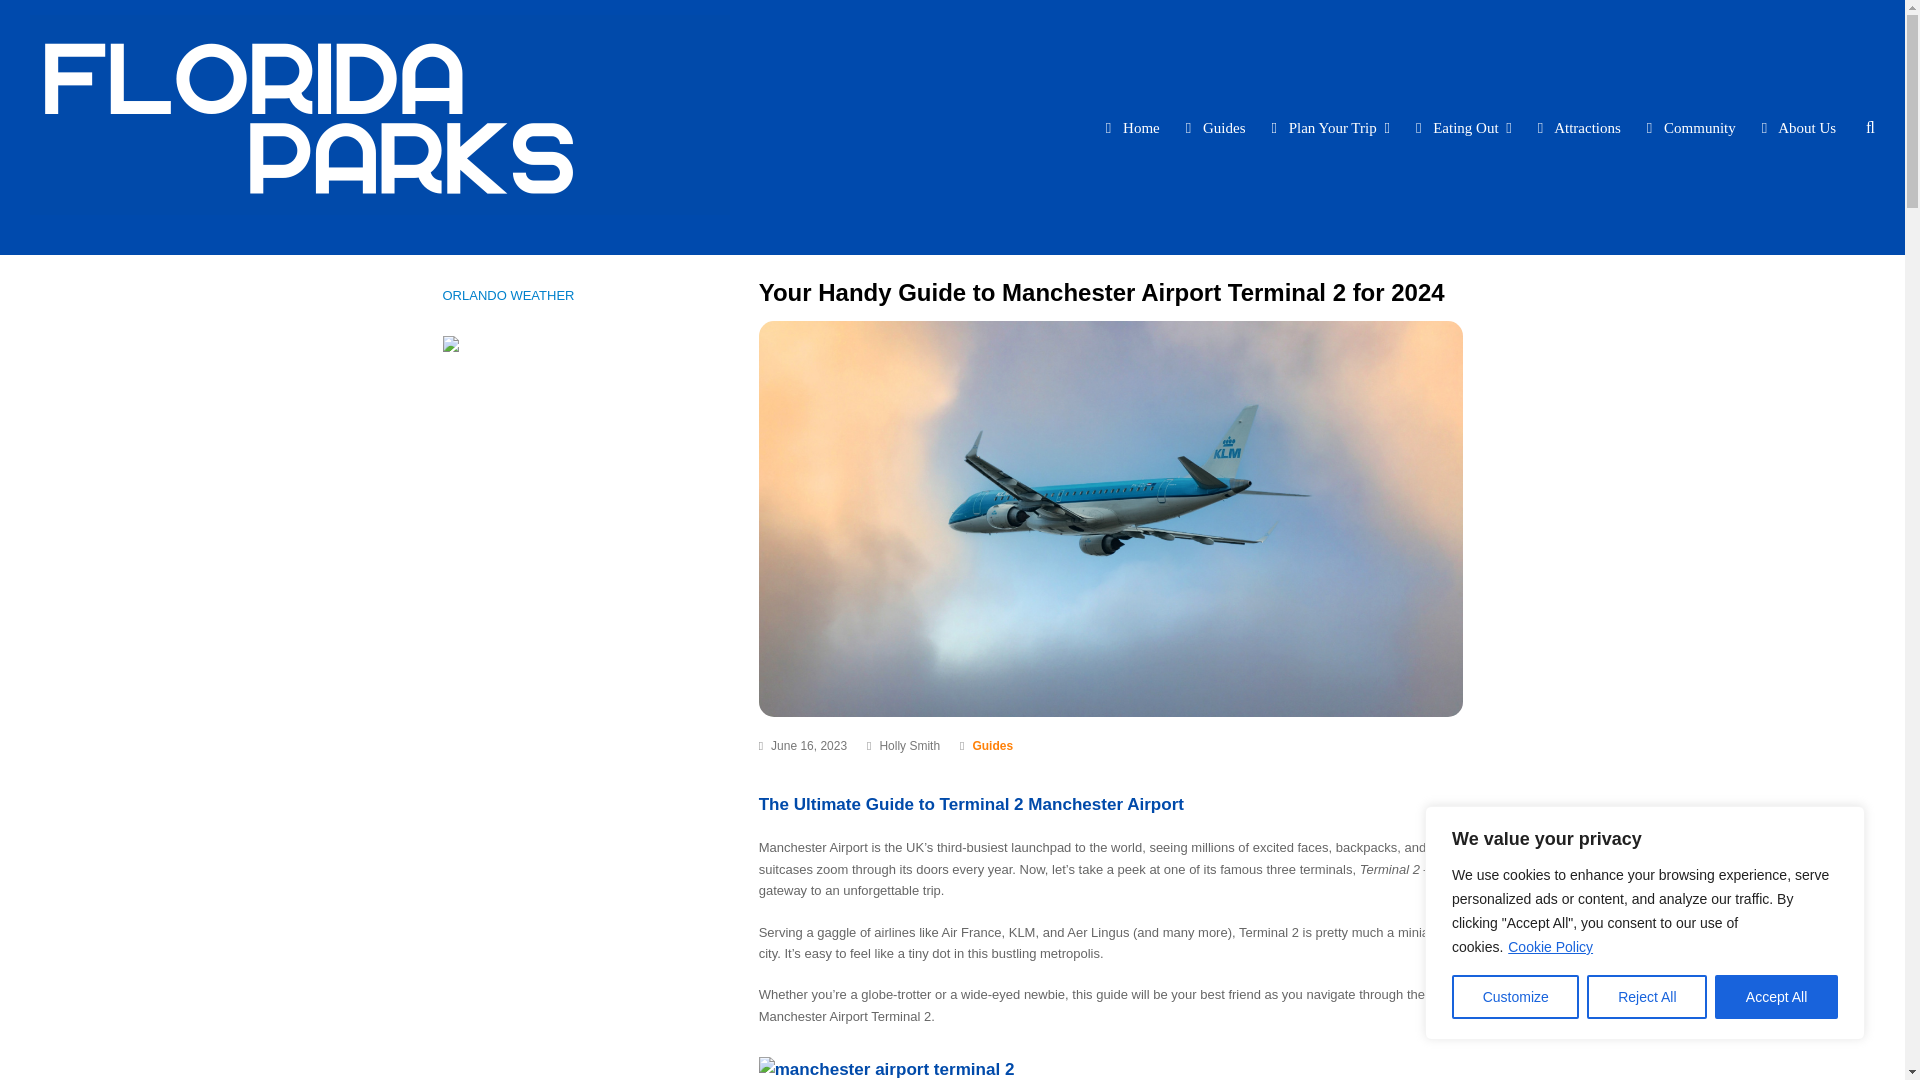 This screenshot has height=1080, width=1920. Describe the element at coordinates (992, 745) in the screenshot. I see `Guides` at that location.